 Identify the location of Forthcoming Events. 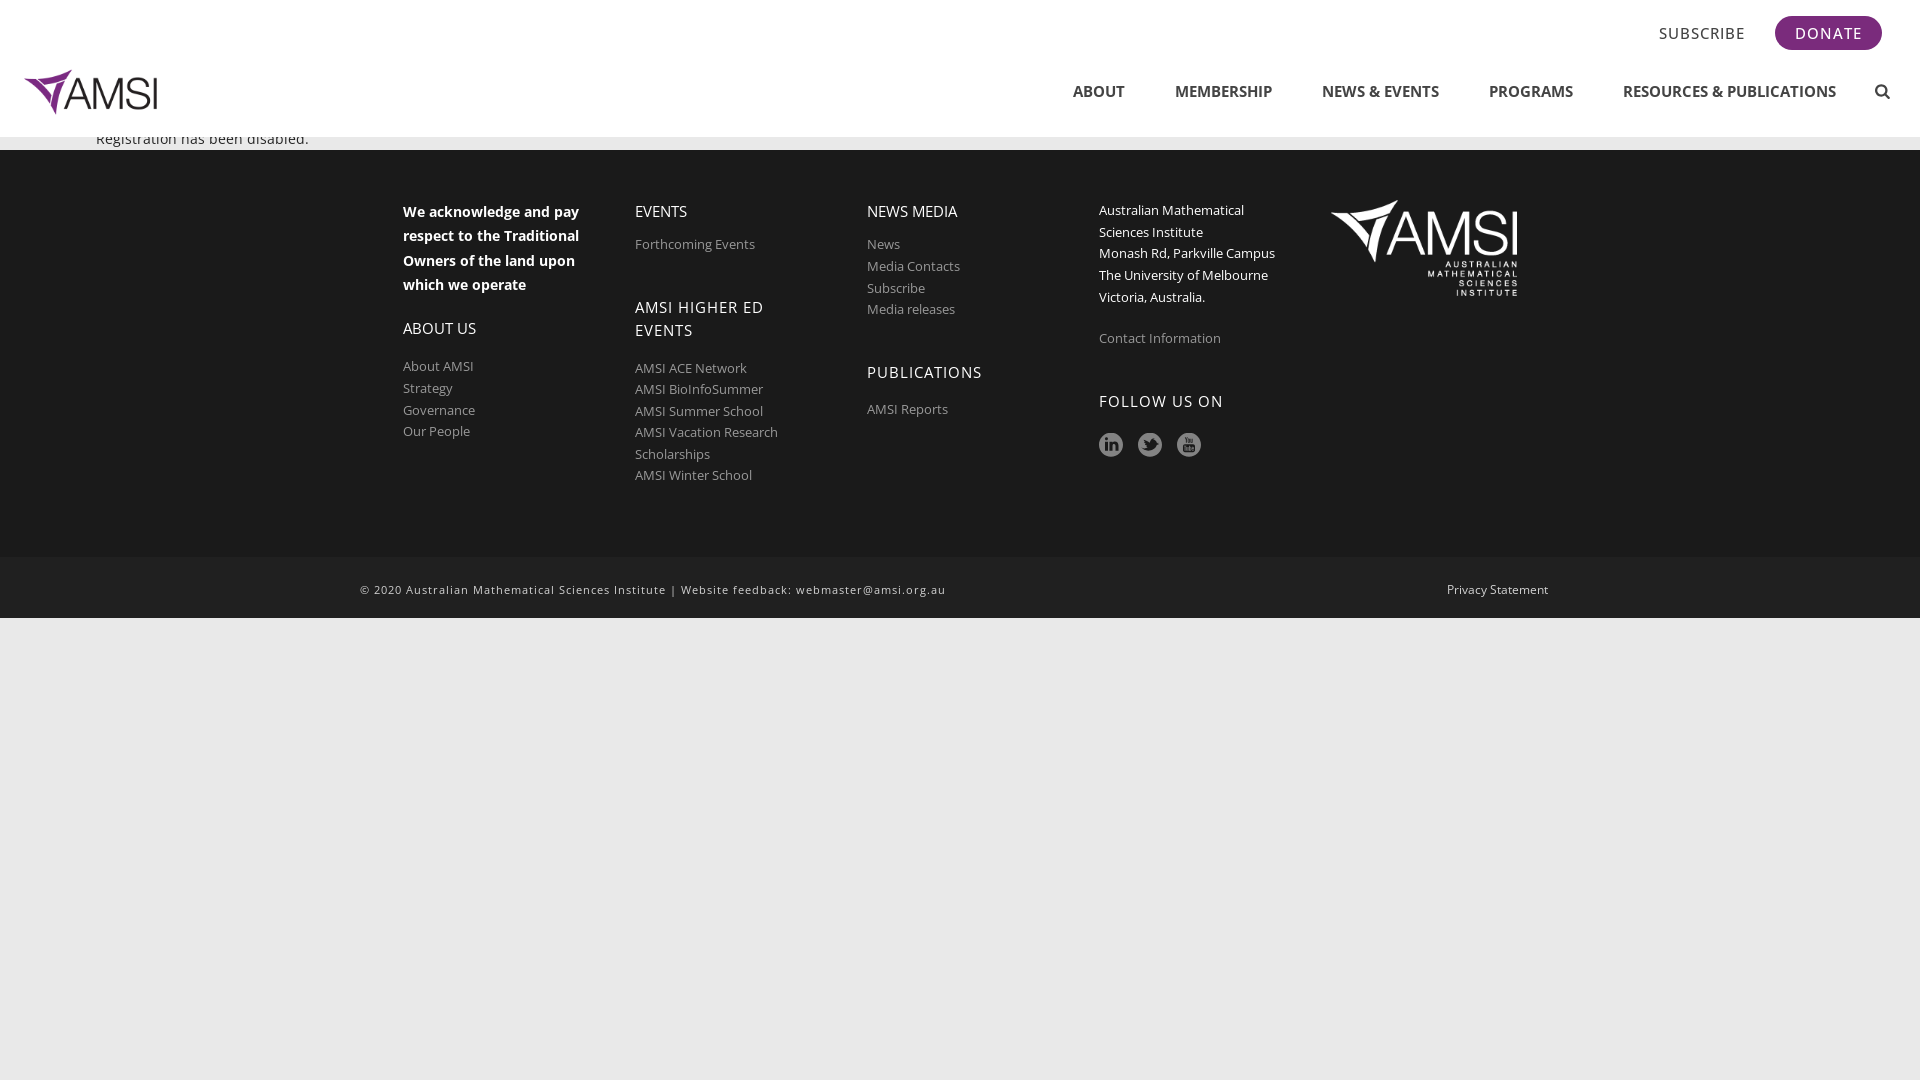
(695, 244).